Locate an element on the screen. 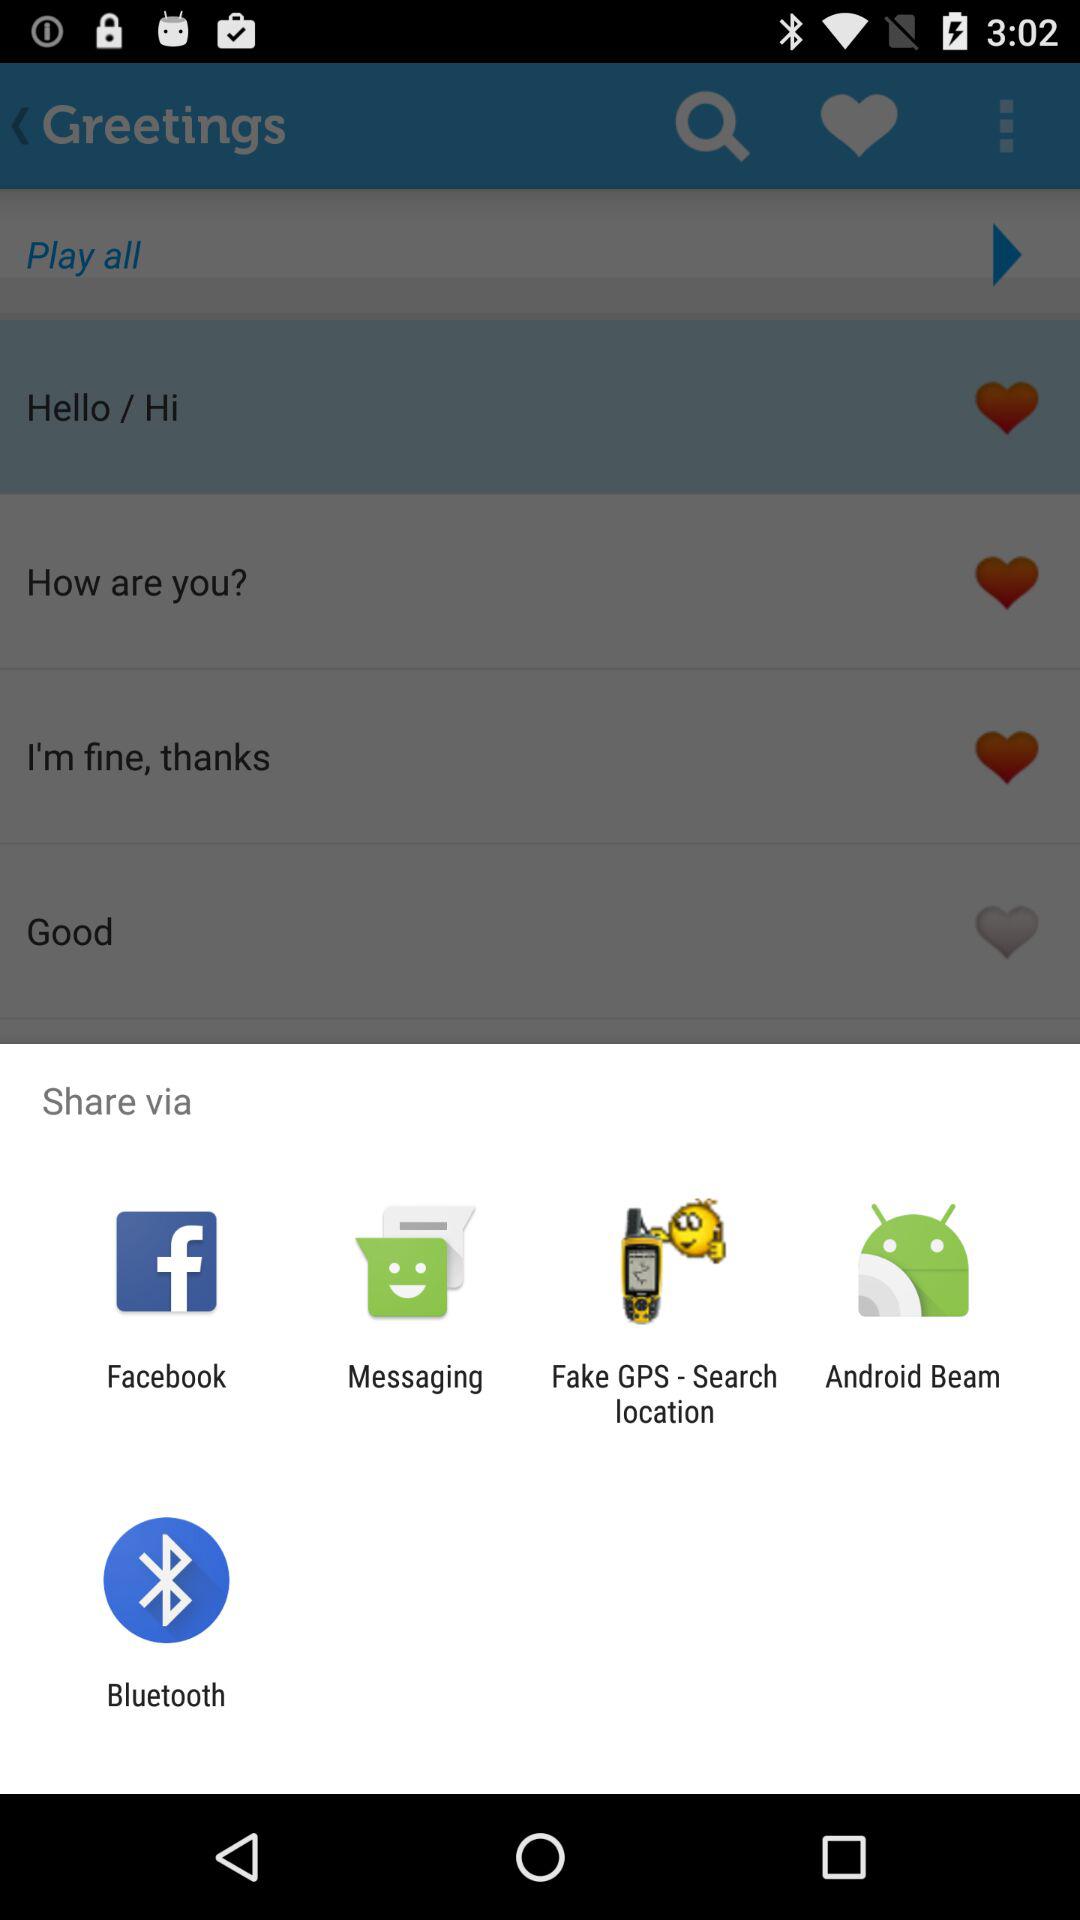  launch icon at the bottom right corner is located at coordinates (913, 1393).